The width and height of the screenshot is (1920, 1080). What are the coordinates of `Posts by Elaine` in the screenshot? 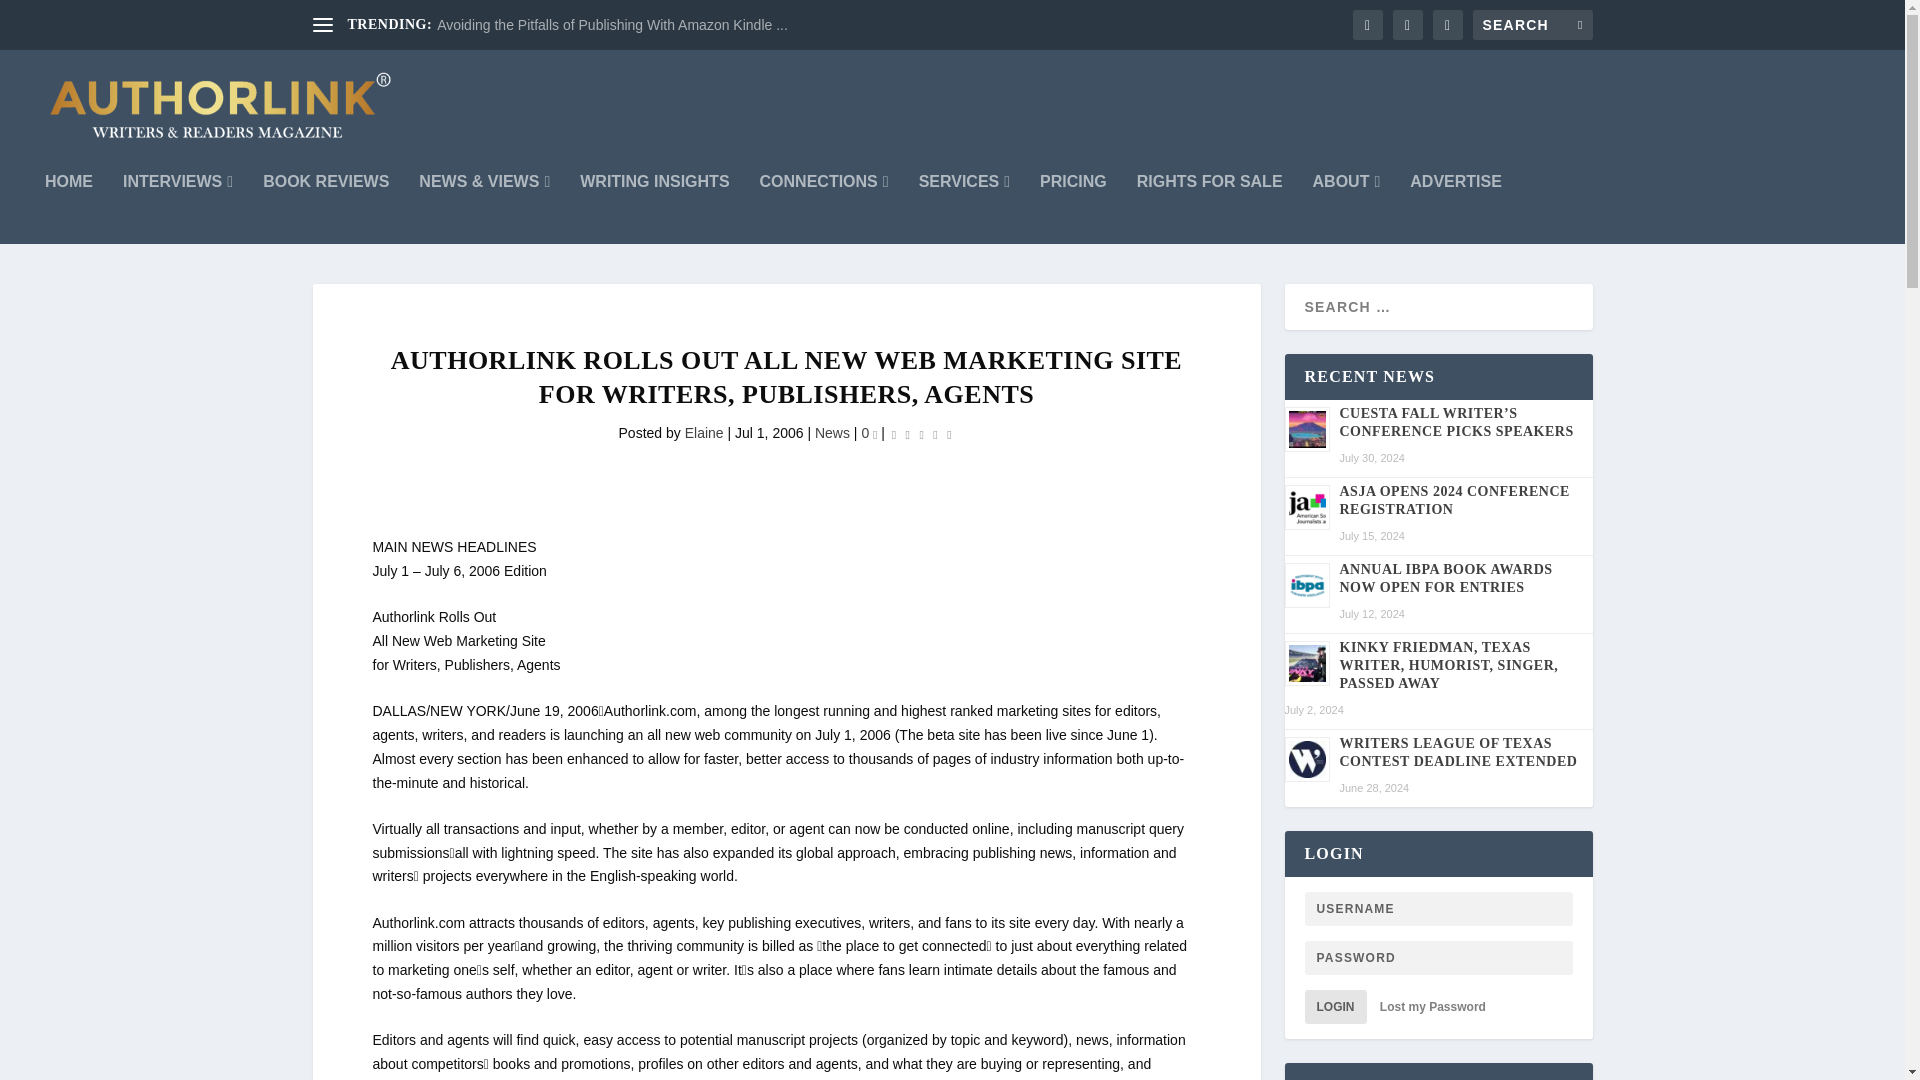 It's located at (704, 432).